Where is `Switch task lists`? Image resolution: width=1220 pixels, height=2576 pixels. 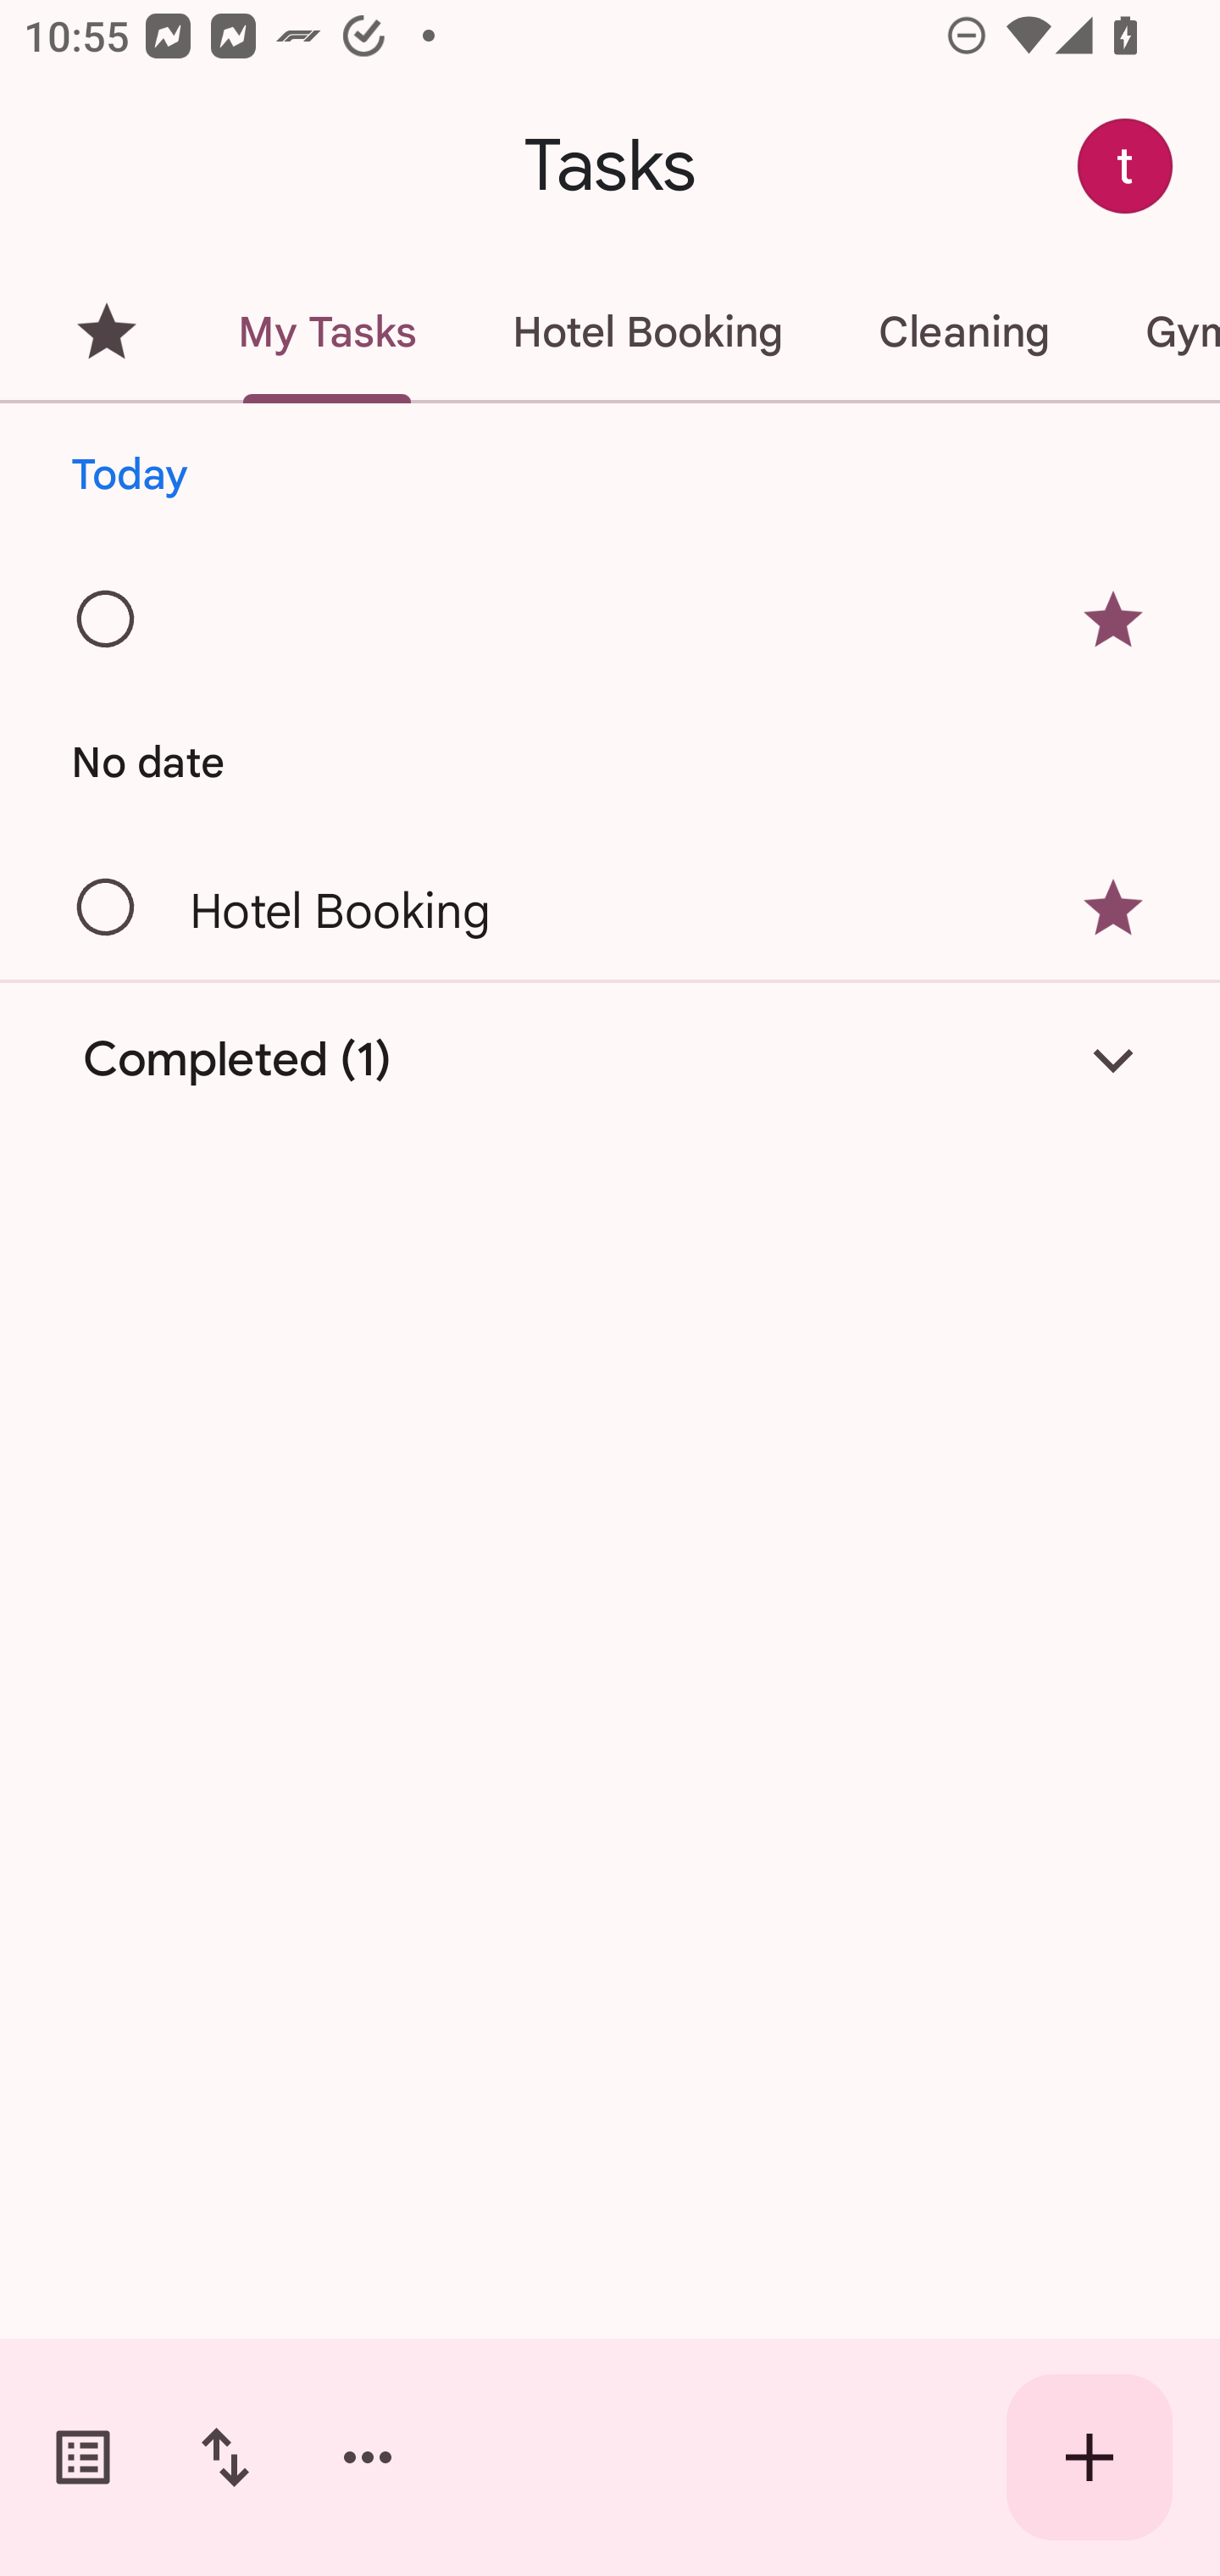
Switch task lists is located at coordinates (83, 2457).